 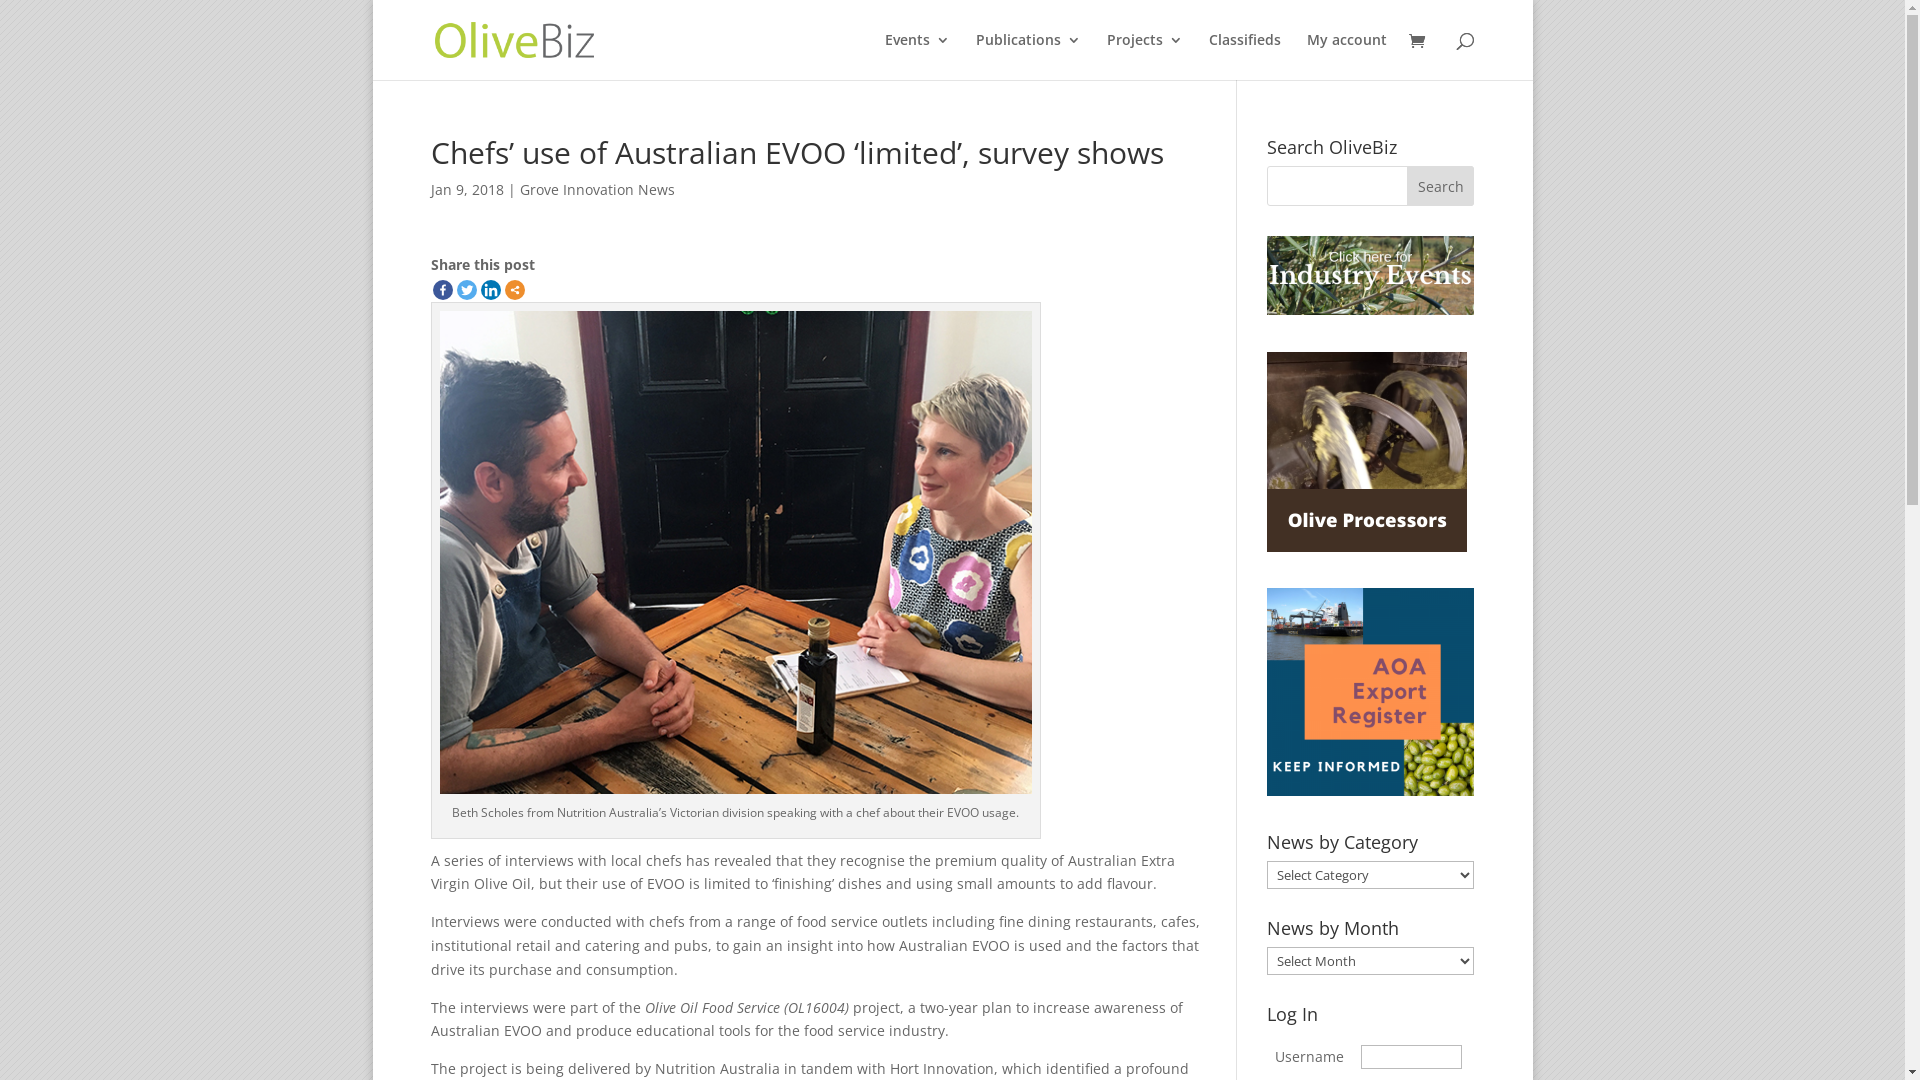 I want to click on Classifieds, so click(x=1244, y=56).